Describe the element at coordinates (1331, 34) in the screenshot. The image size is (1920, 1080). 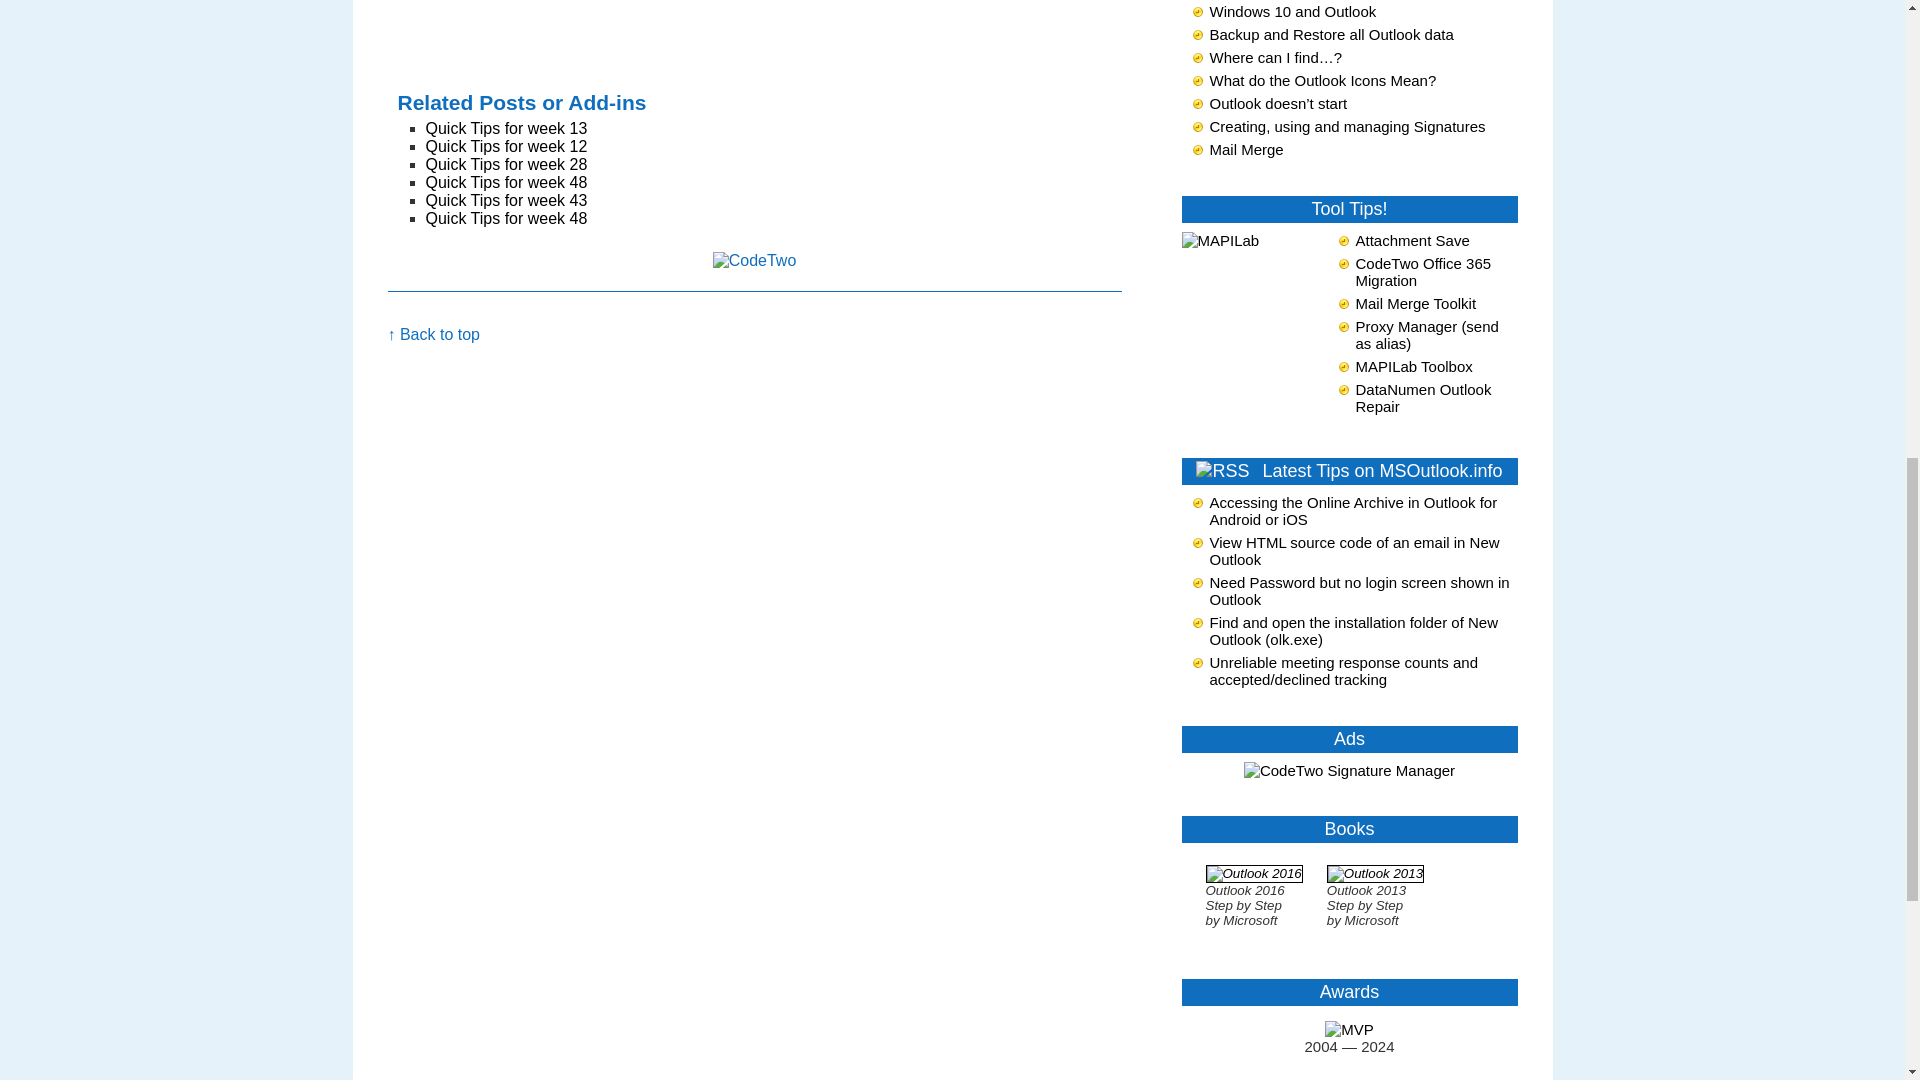
I see `Backup and Restore all Outlook data` at that location.